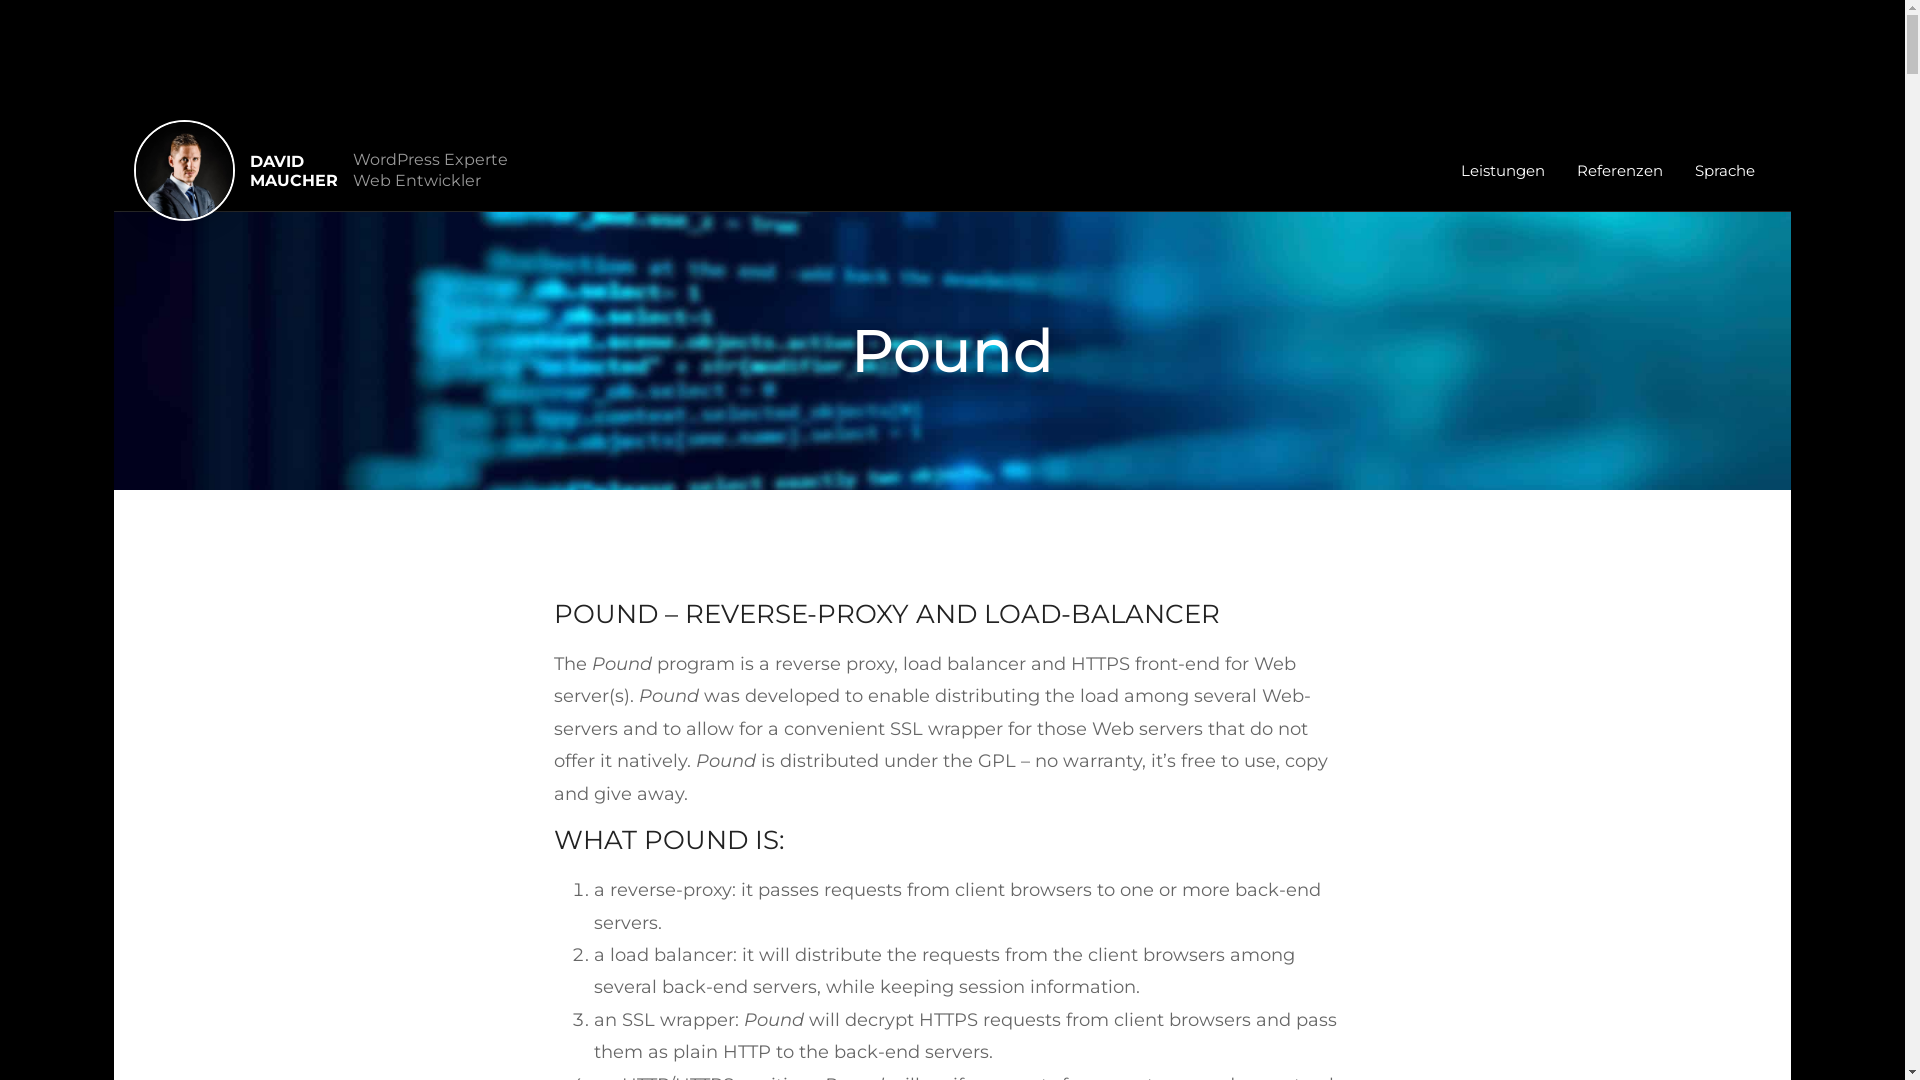  I want to click on Referenzen, so click(1620, 171).